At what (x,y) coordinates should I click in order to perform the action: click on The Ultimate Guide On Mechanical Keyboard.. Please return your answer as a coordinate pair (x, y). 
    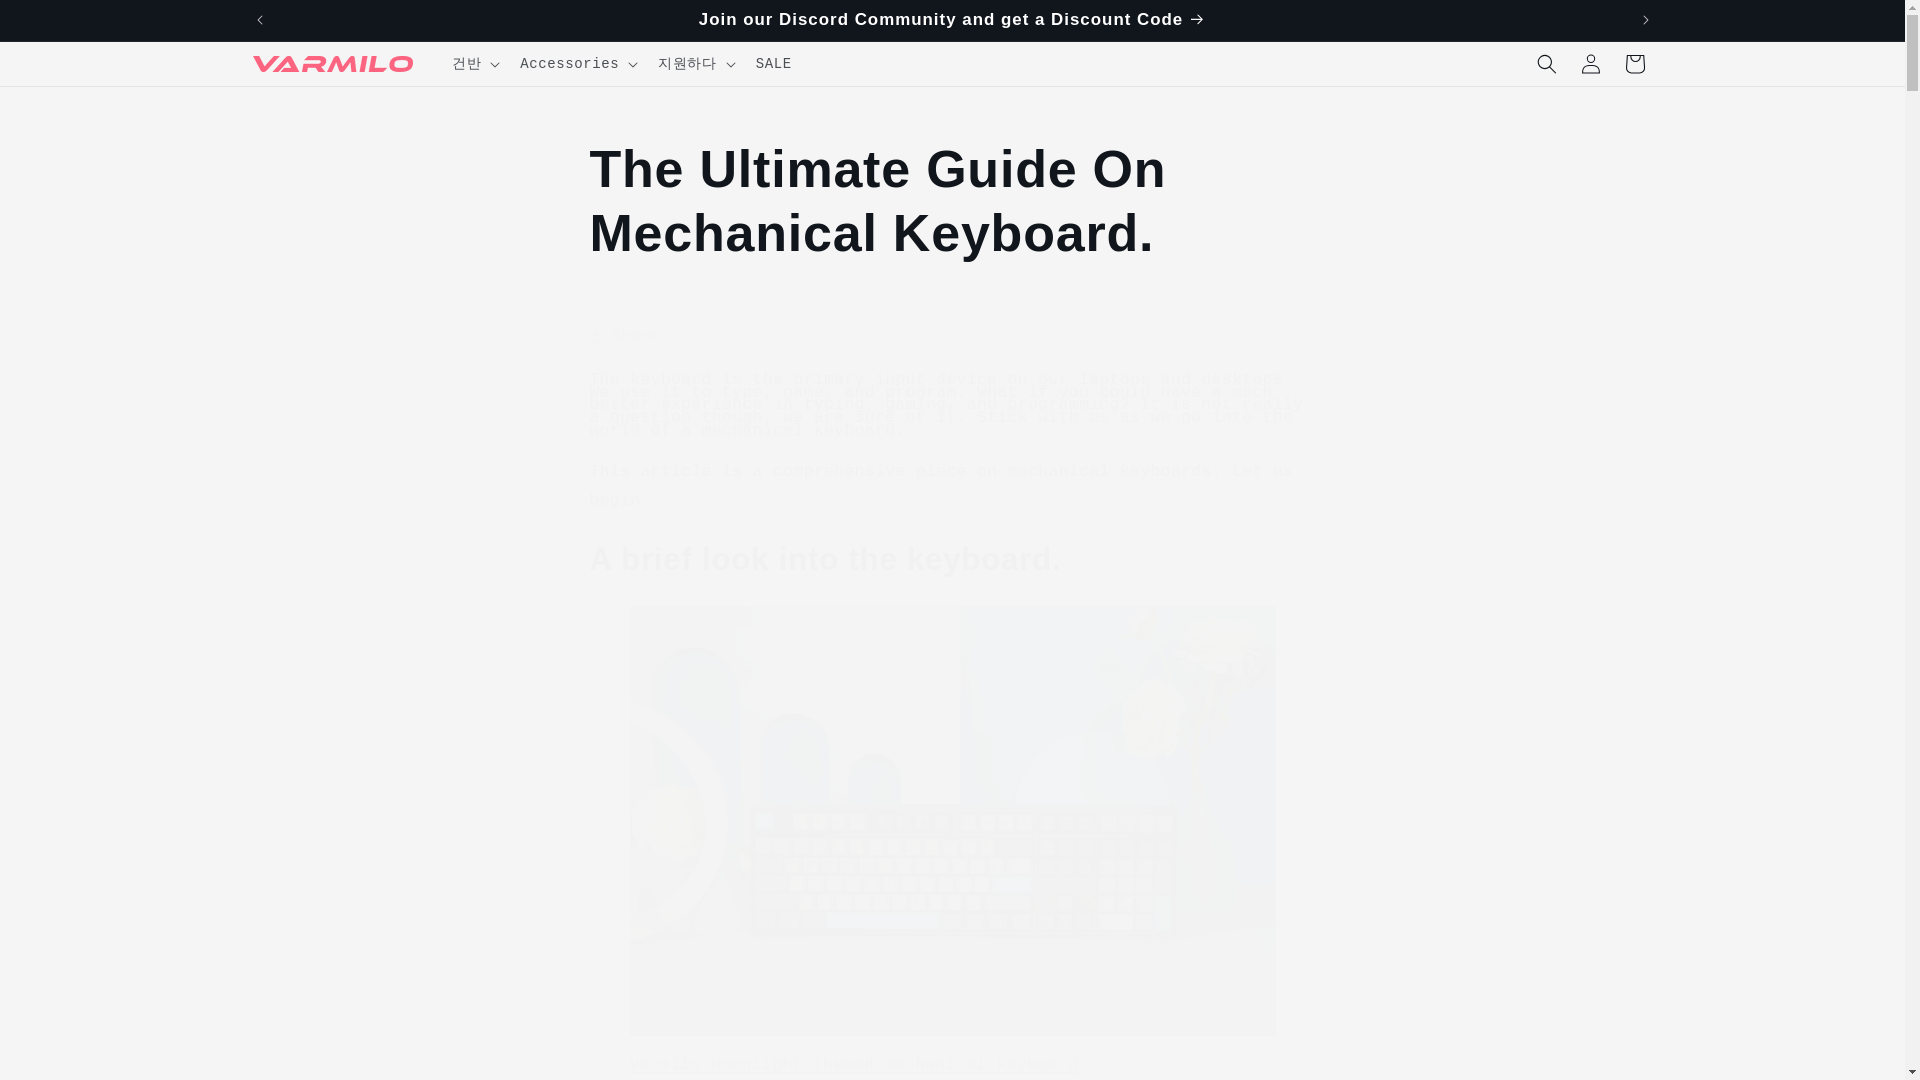
    Looking at the image, I should click on (952, 200).